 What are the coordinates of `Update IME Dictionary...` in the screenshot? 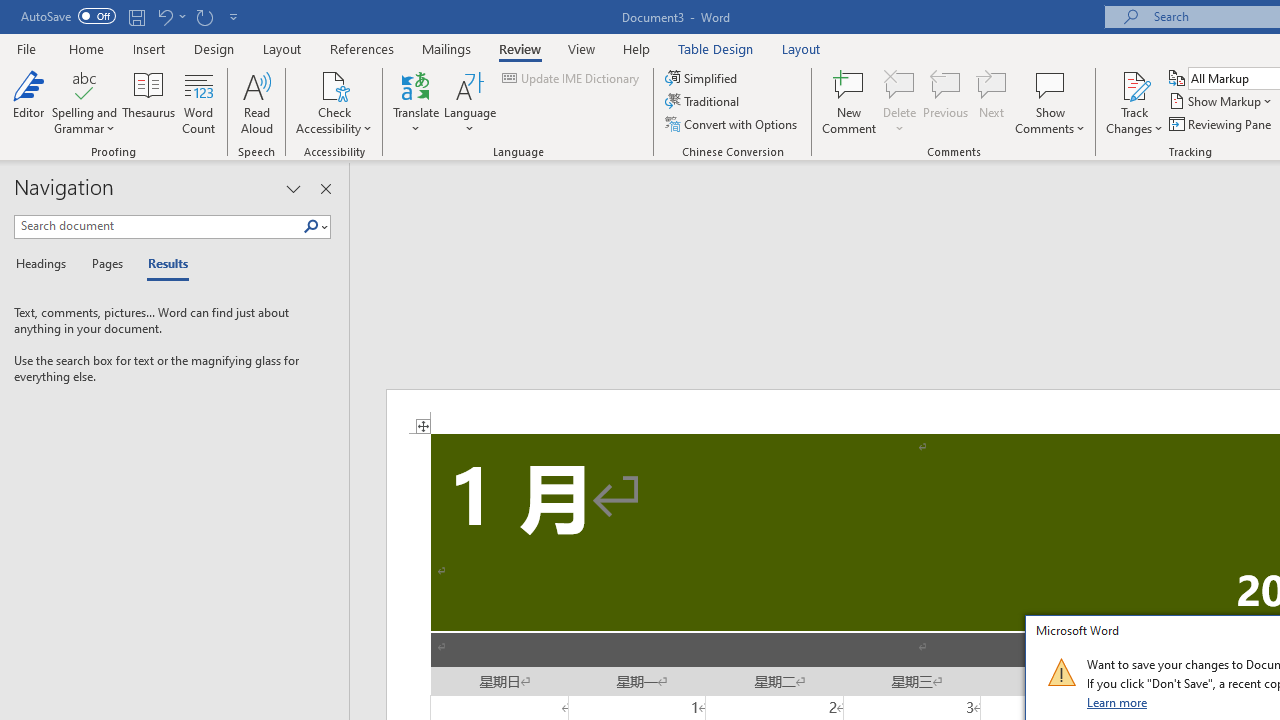 It's located at (572, 78).